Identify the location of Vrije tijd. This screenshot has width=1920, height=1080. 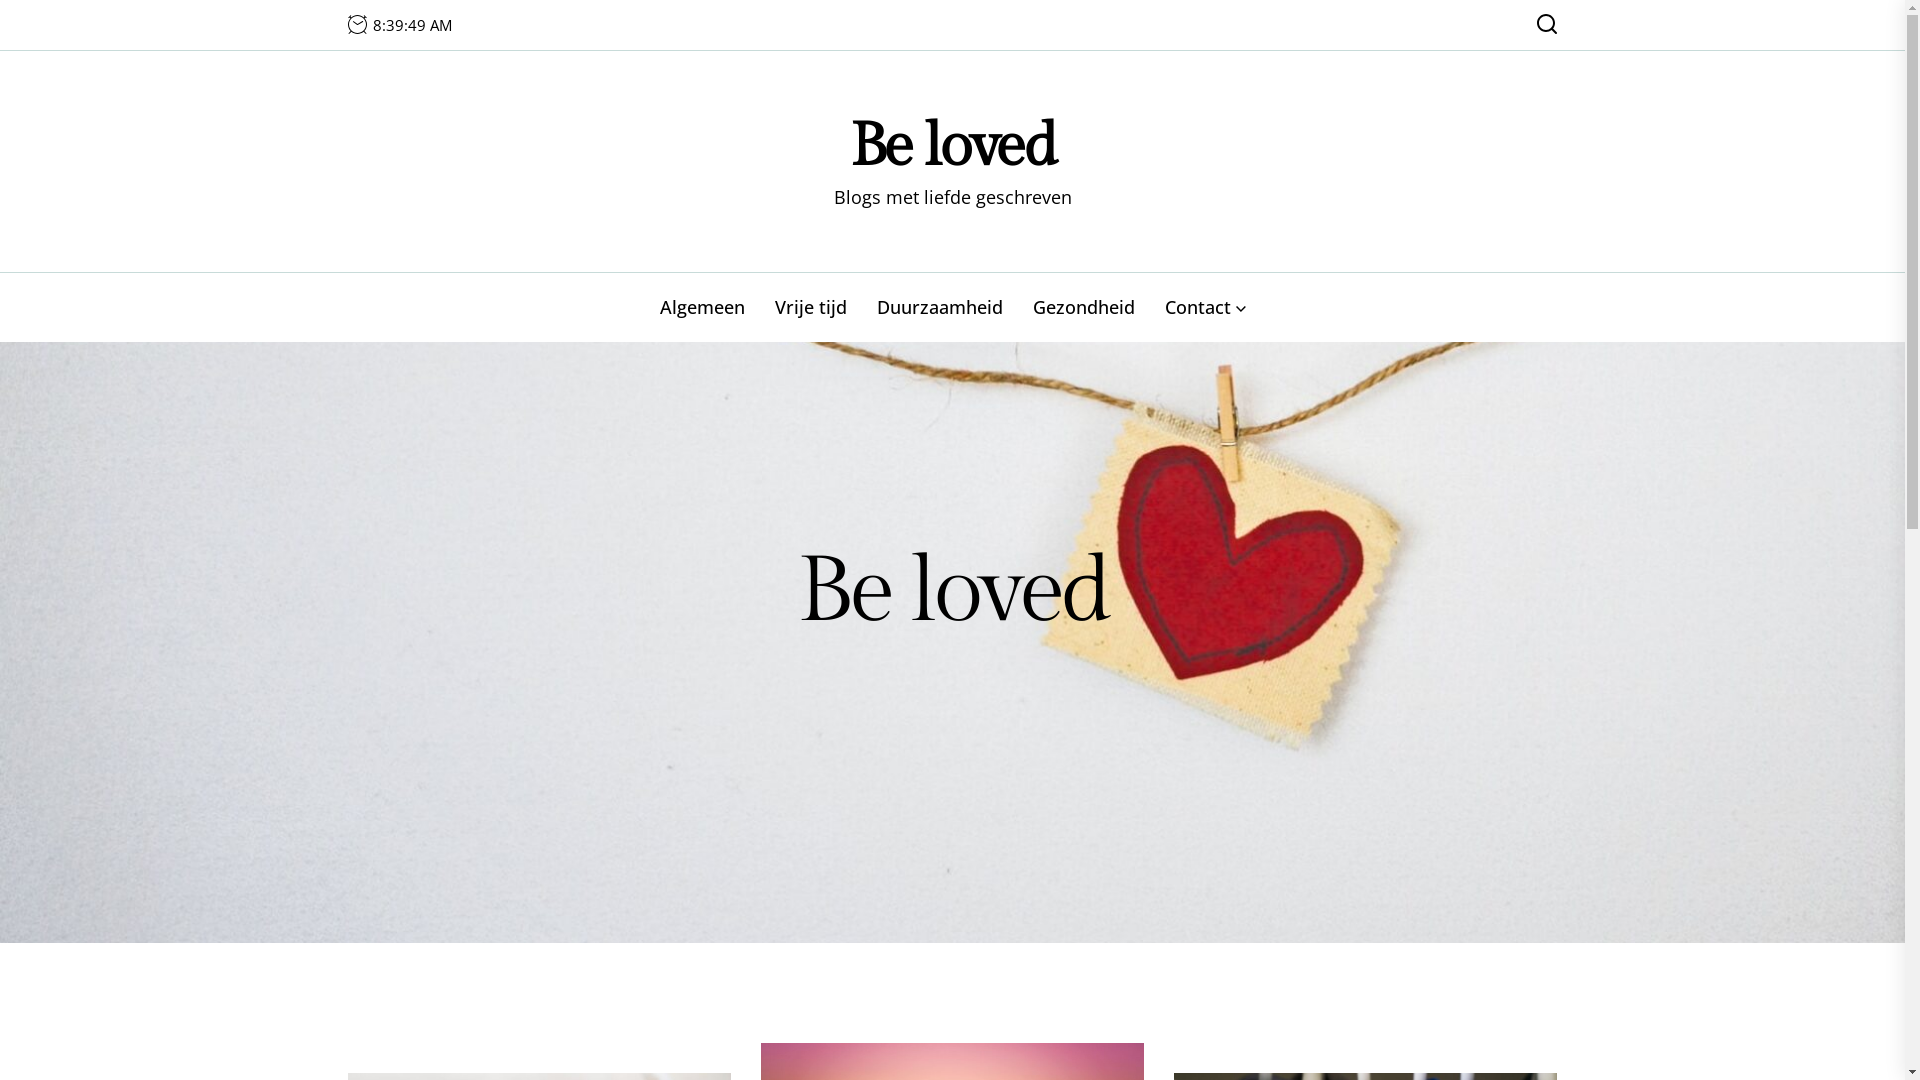
(811, 308).